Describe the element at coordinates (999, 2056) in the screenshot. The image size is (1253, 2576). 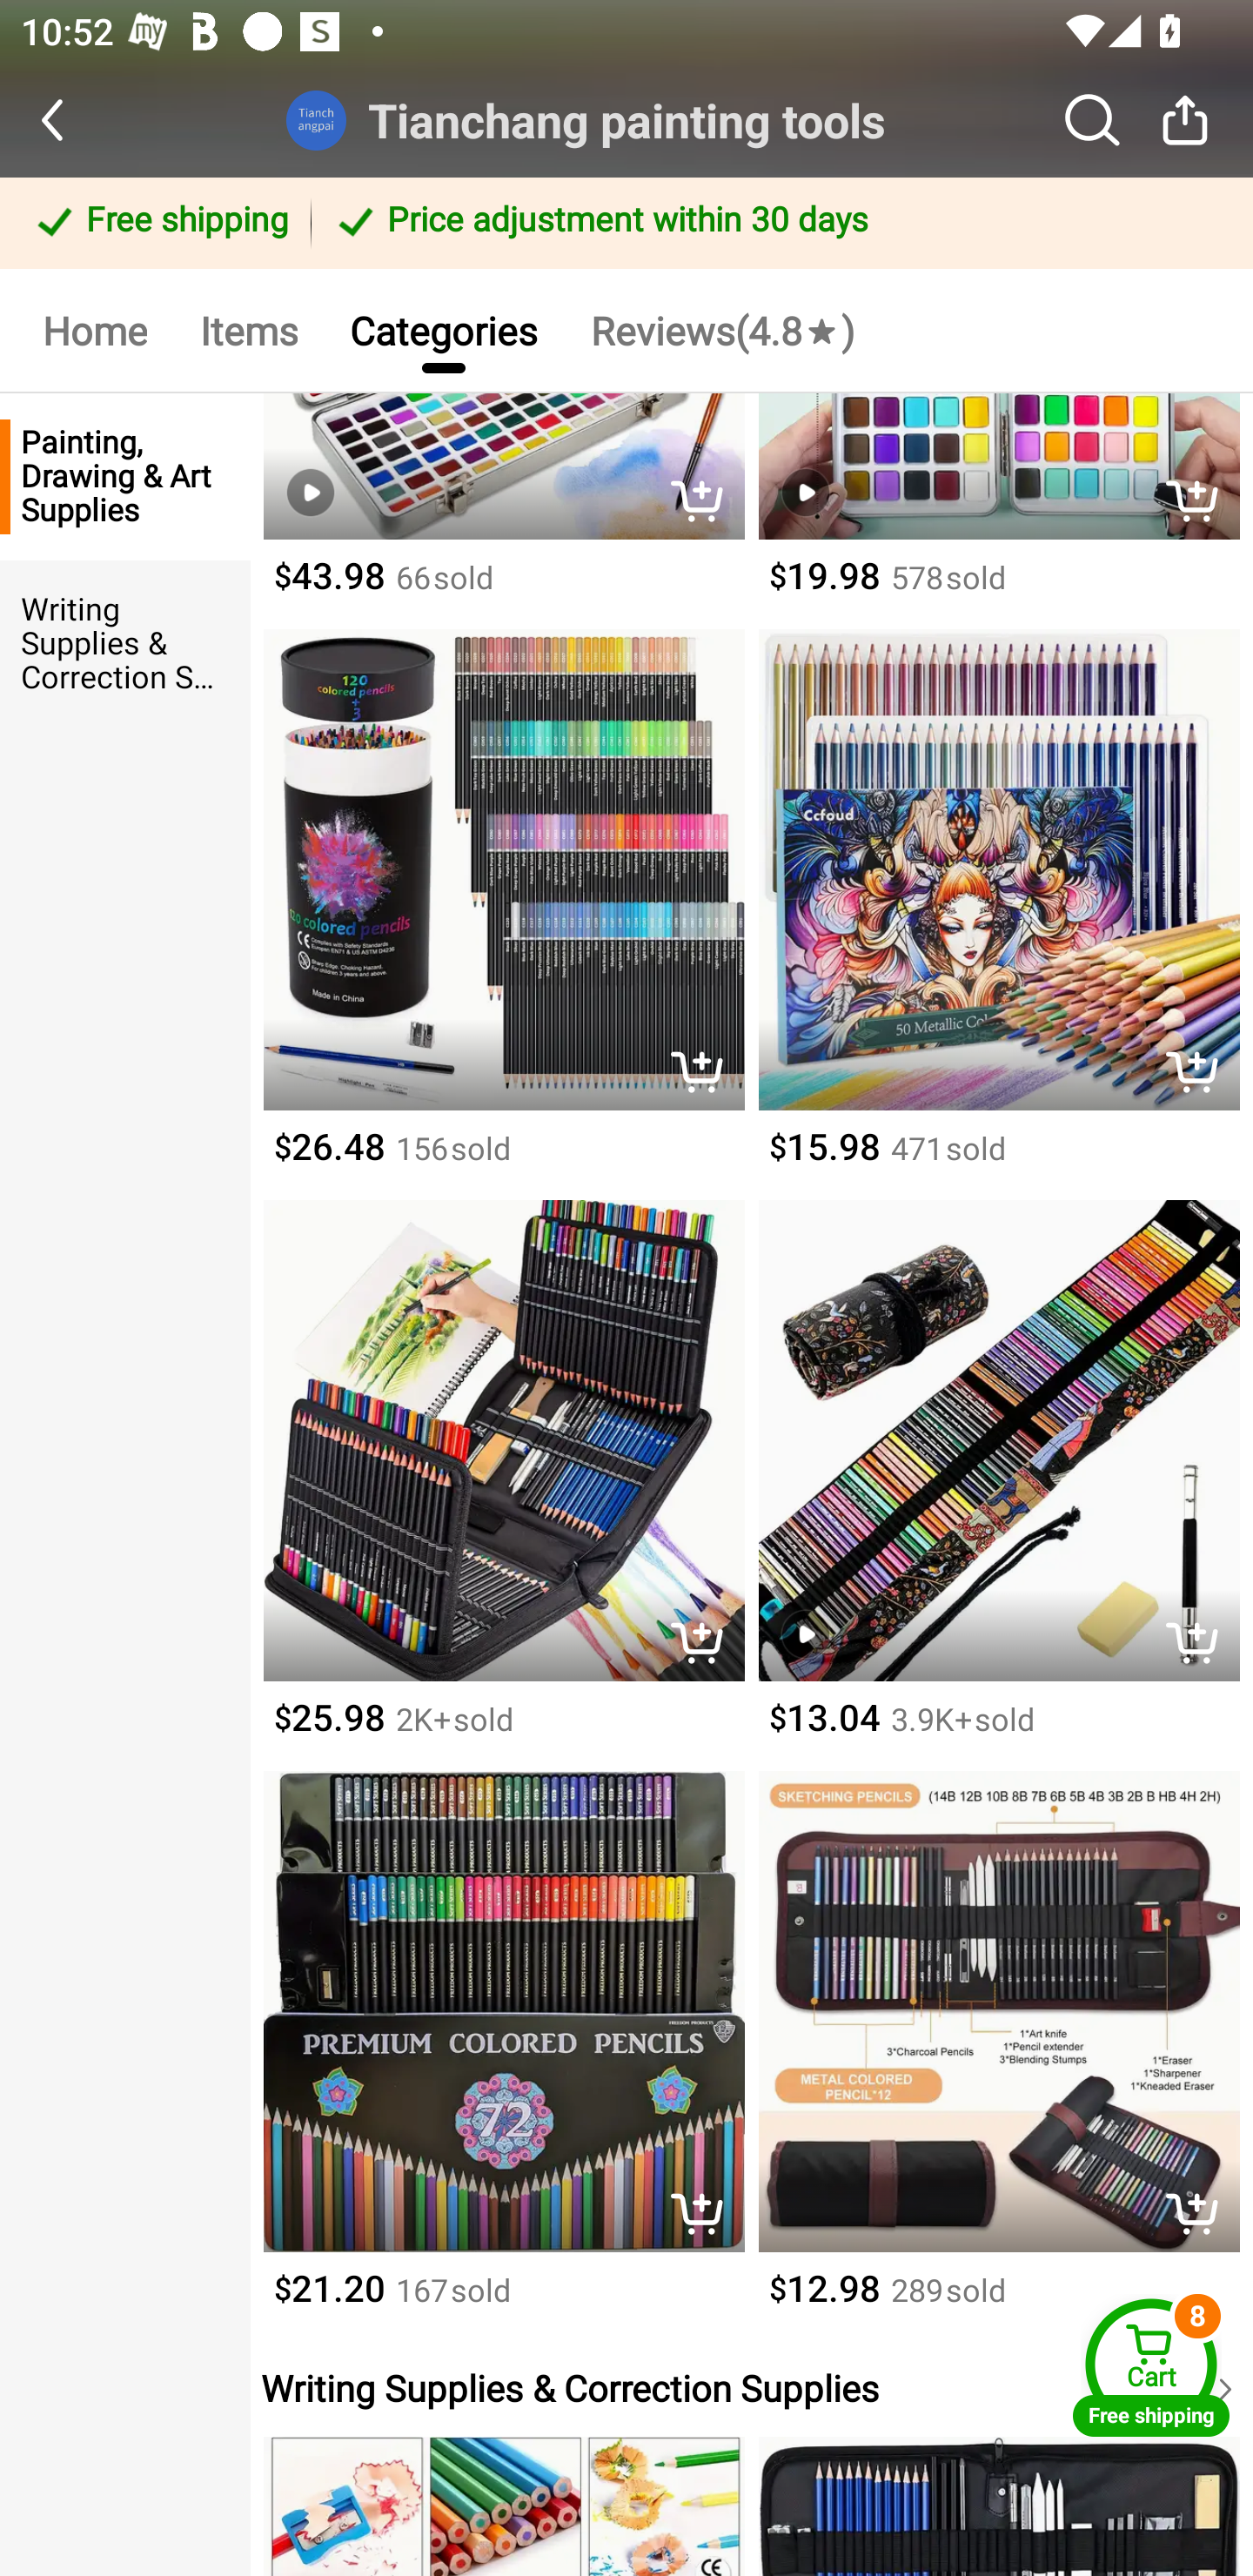
I see `delete $12.98 289￼sold` at that location.